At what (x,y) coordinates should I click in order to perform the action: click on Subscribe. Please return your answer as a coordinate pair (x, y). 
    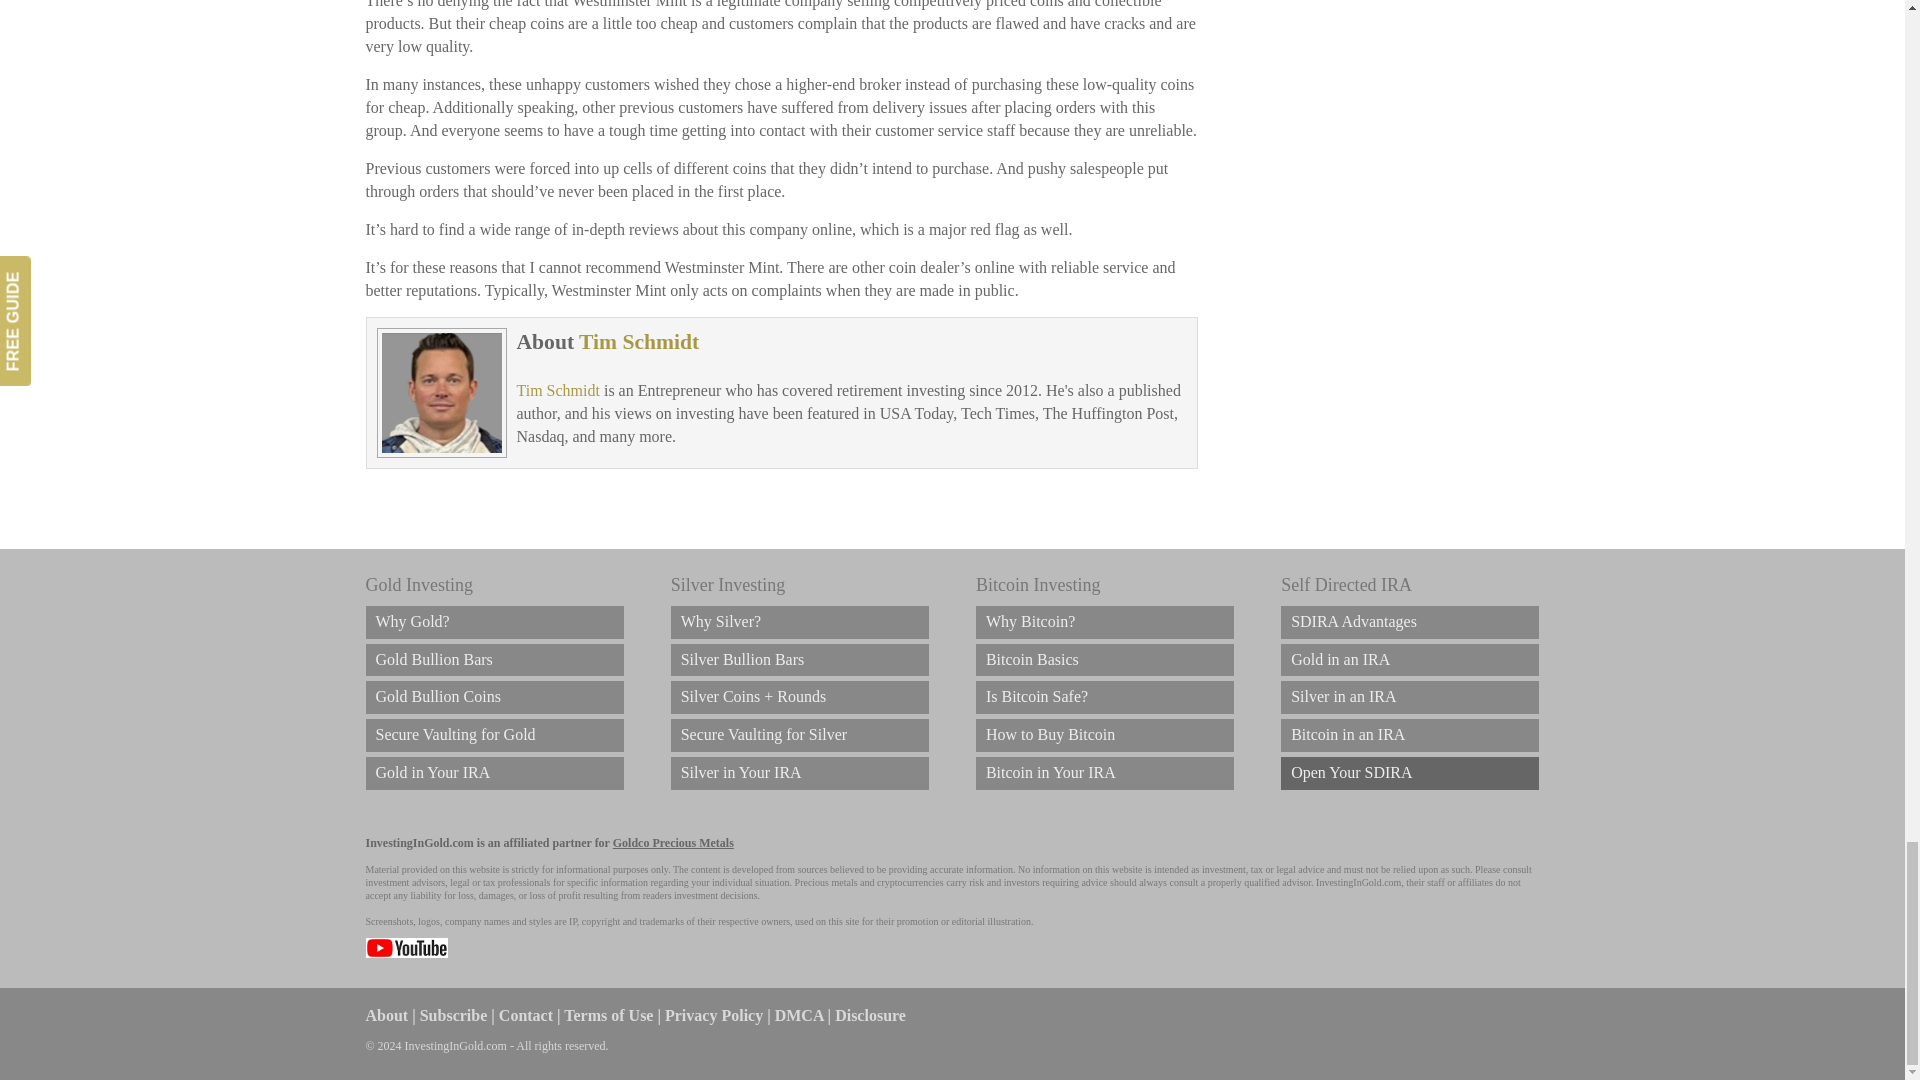
    Looking at the image, I should click on (454, 1014).